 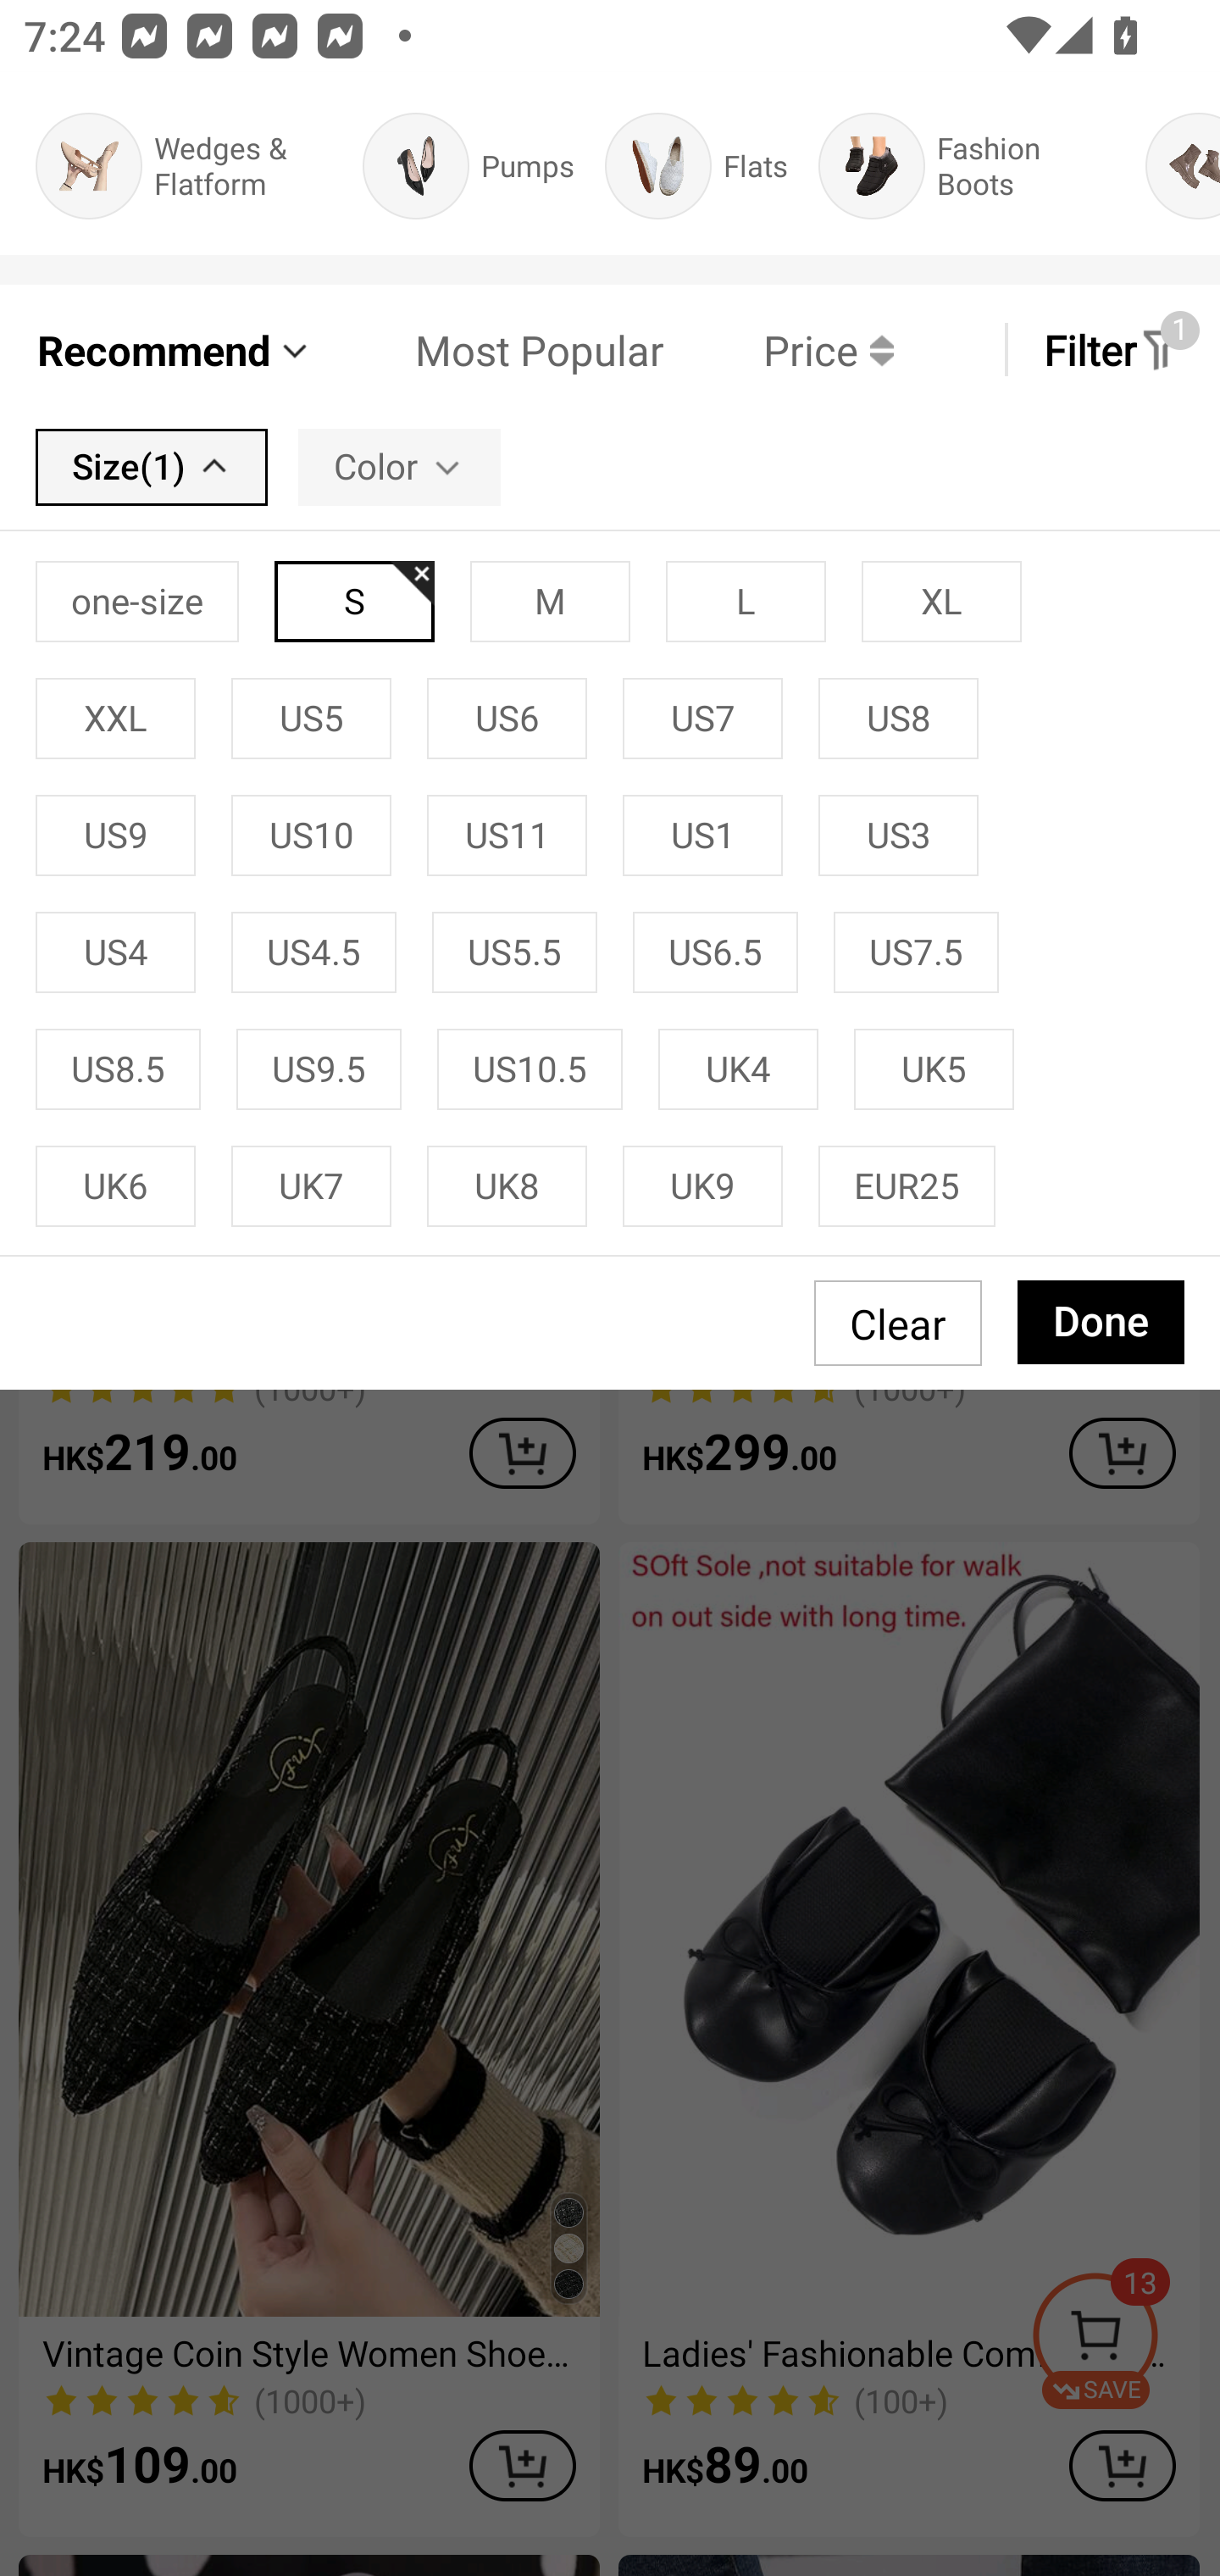 I want to click on Color, so click(x=398, y=466).